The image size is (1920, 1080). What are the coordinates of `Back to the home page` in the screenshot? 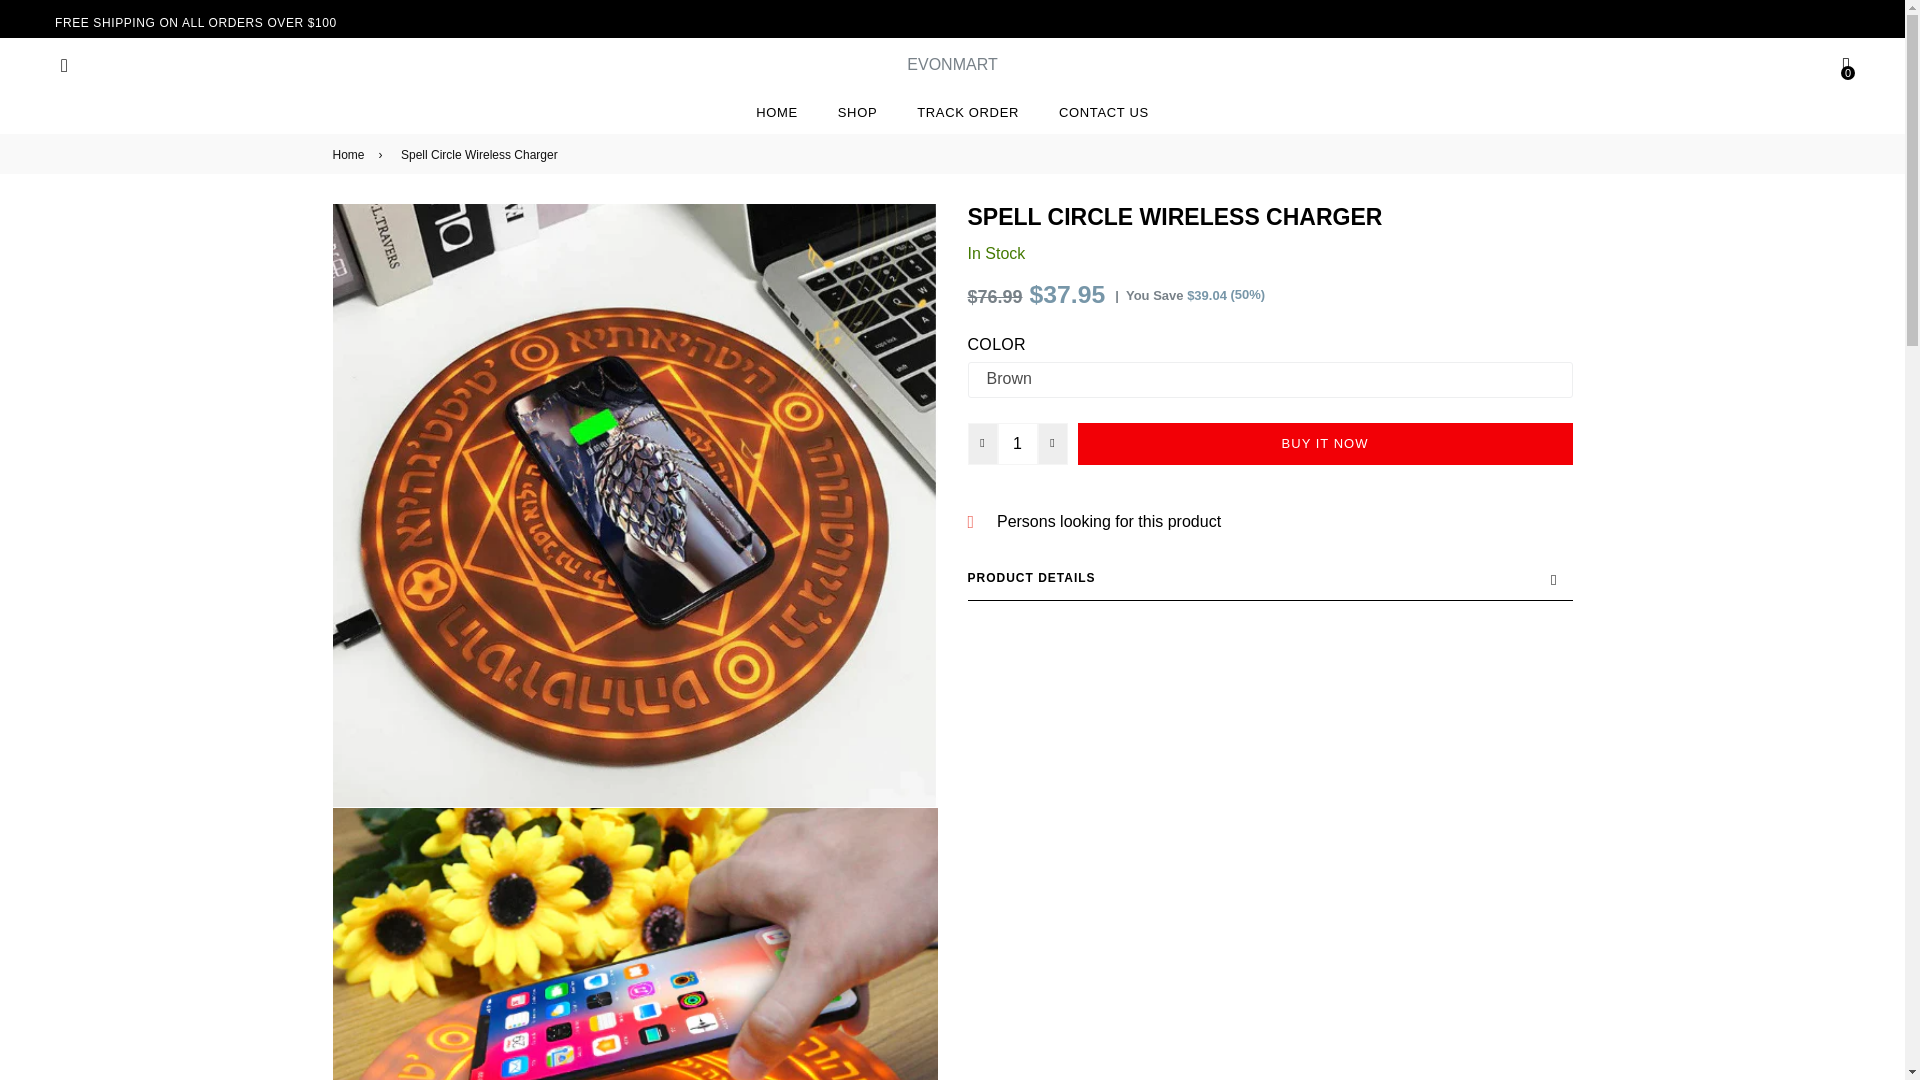 It's located at (351, 154).